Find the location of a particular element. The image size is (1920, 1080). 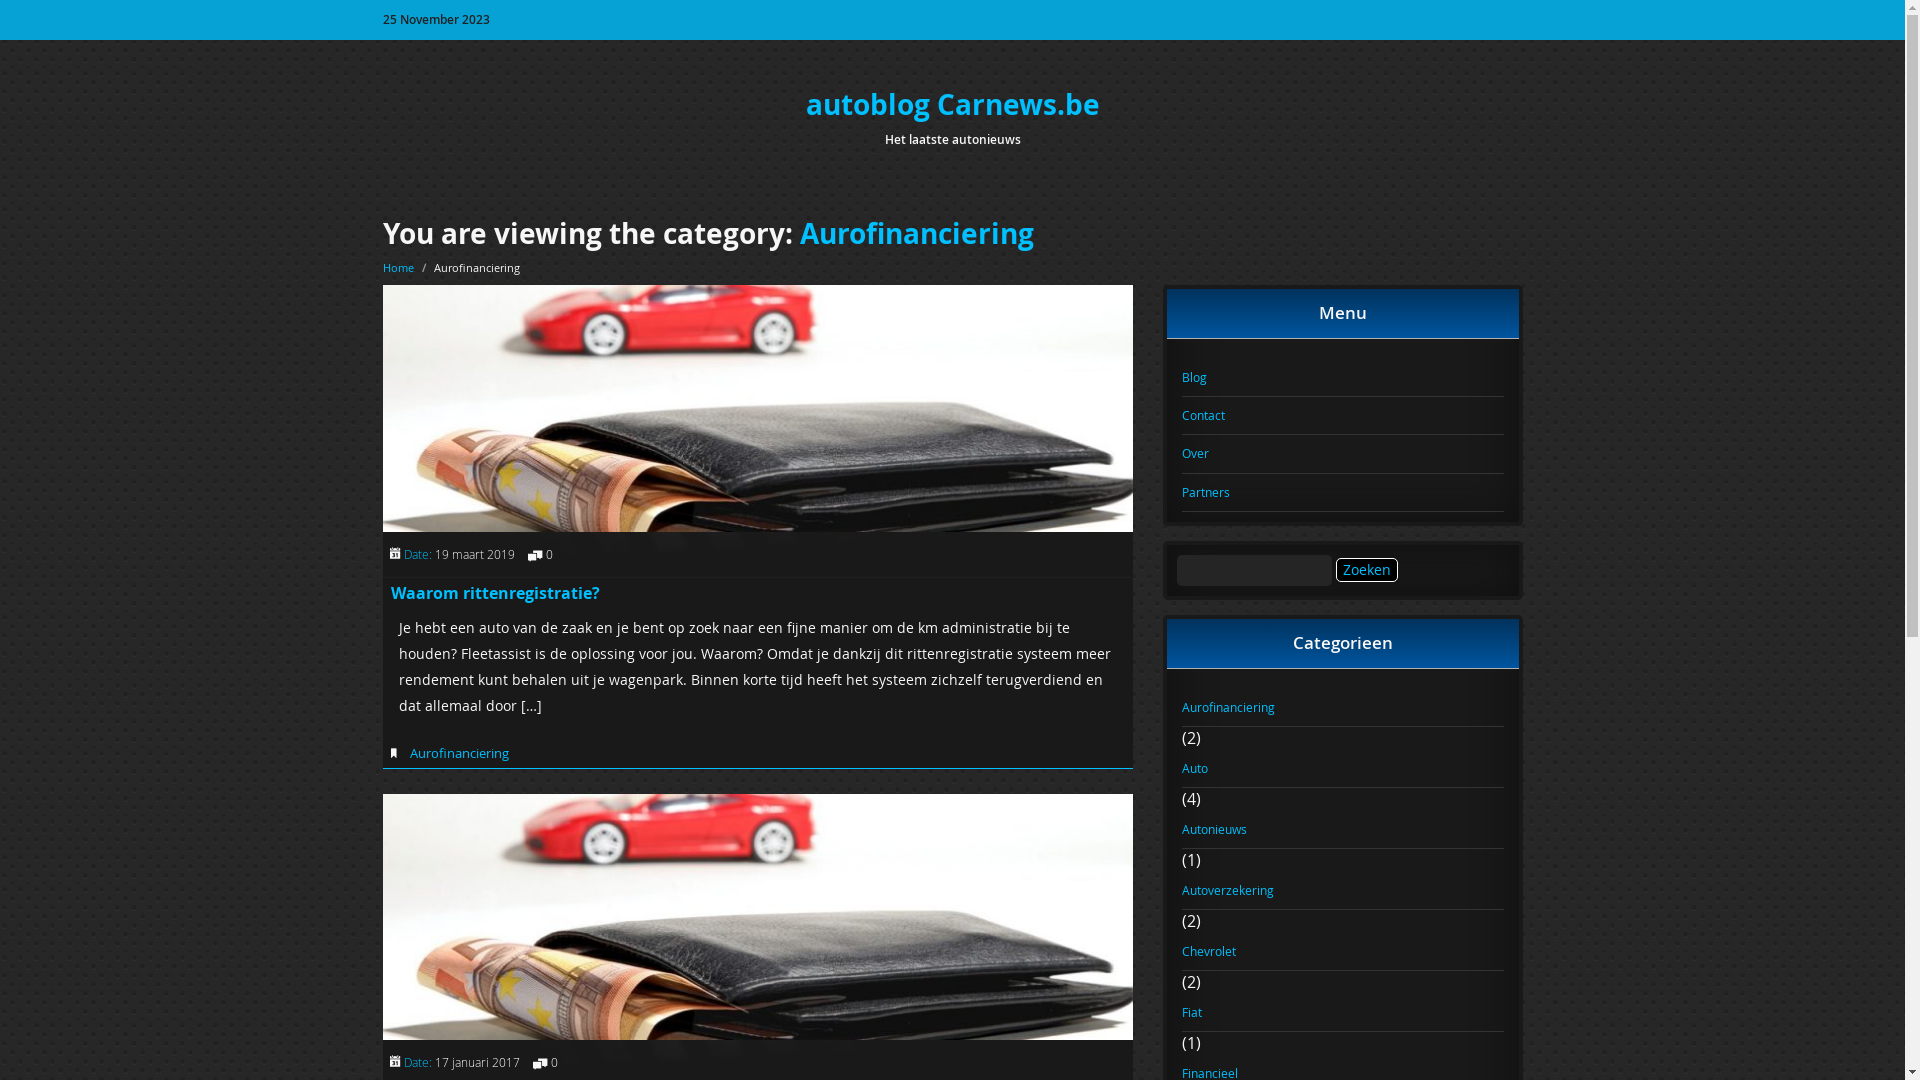

Zoeken is located at coordinates (1367, 570).